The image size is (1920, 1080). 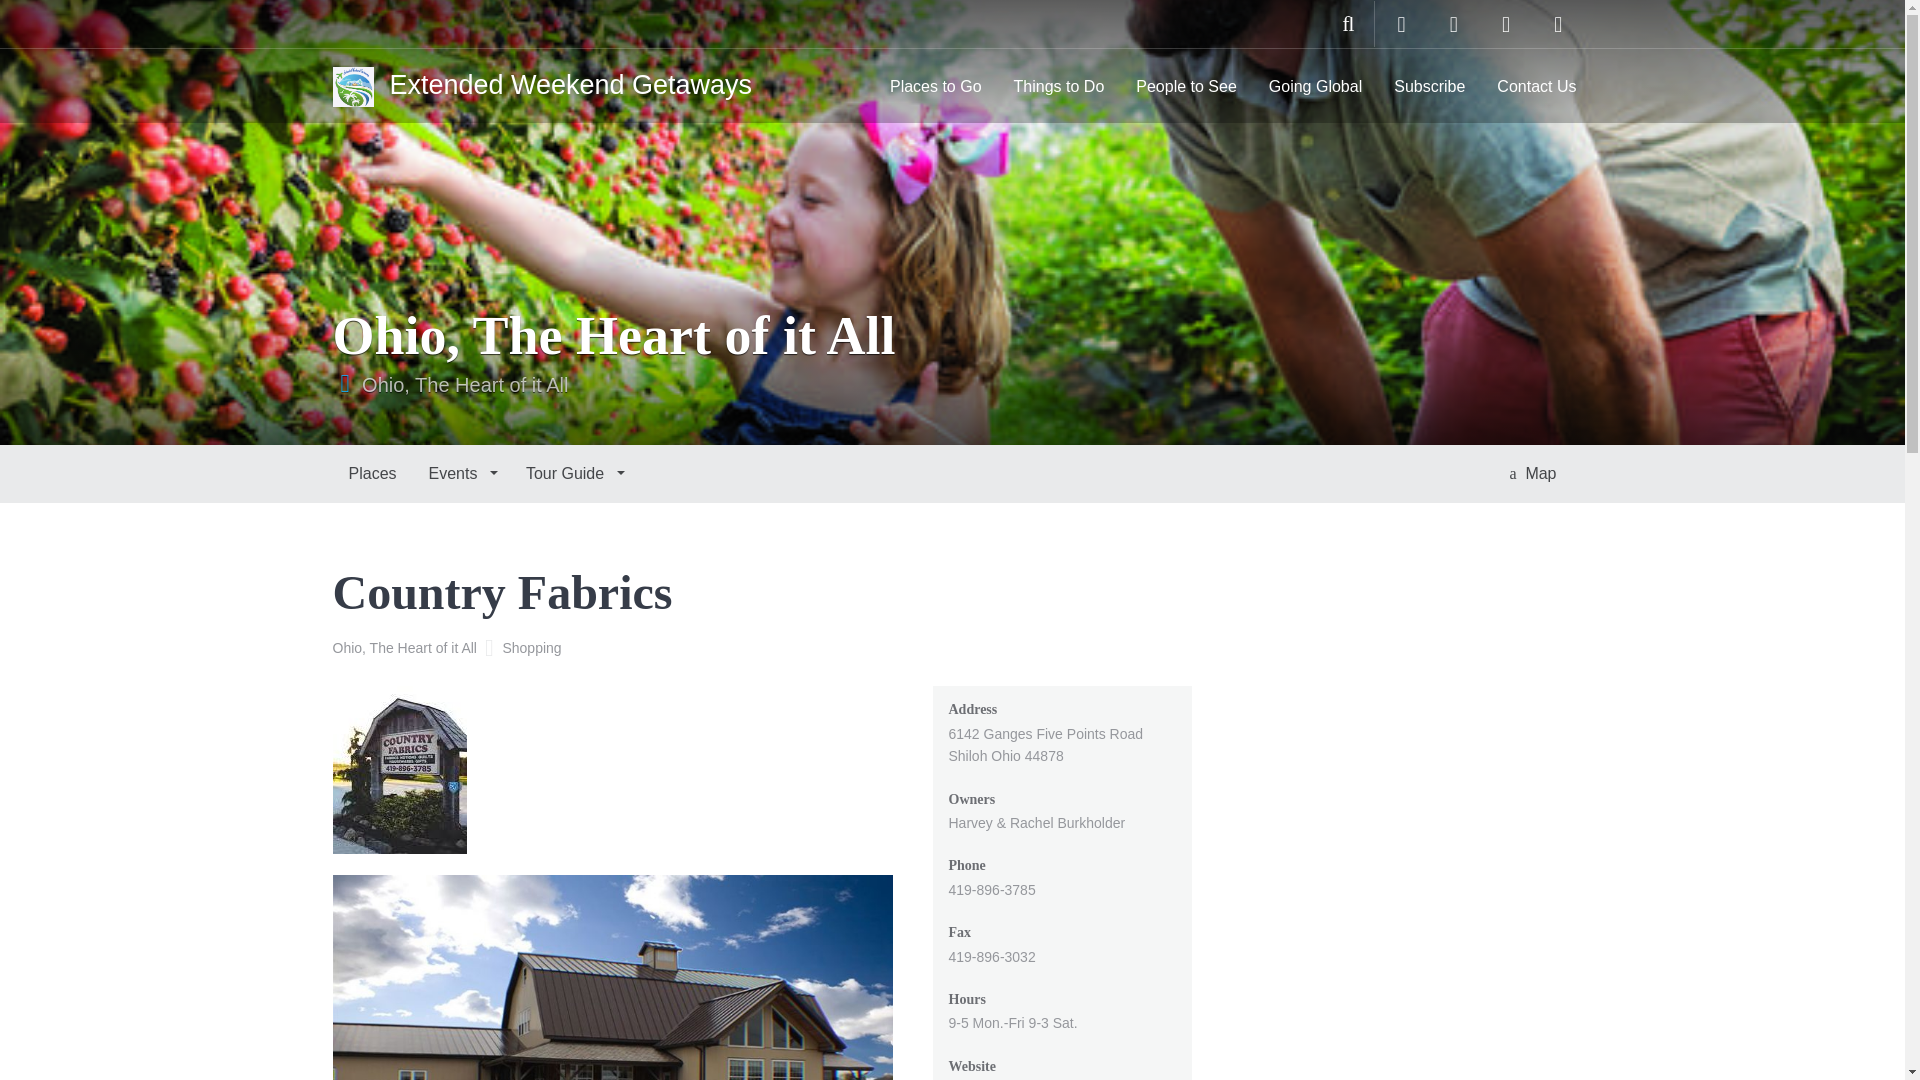 I want to click on Things to Do, so click(x=1060, y=86).